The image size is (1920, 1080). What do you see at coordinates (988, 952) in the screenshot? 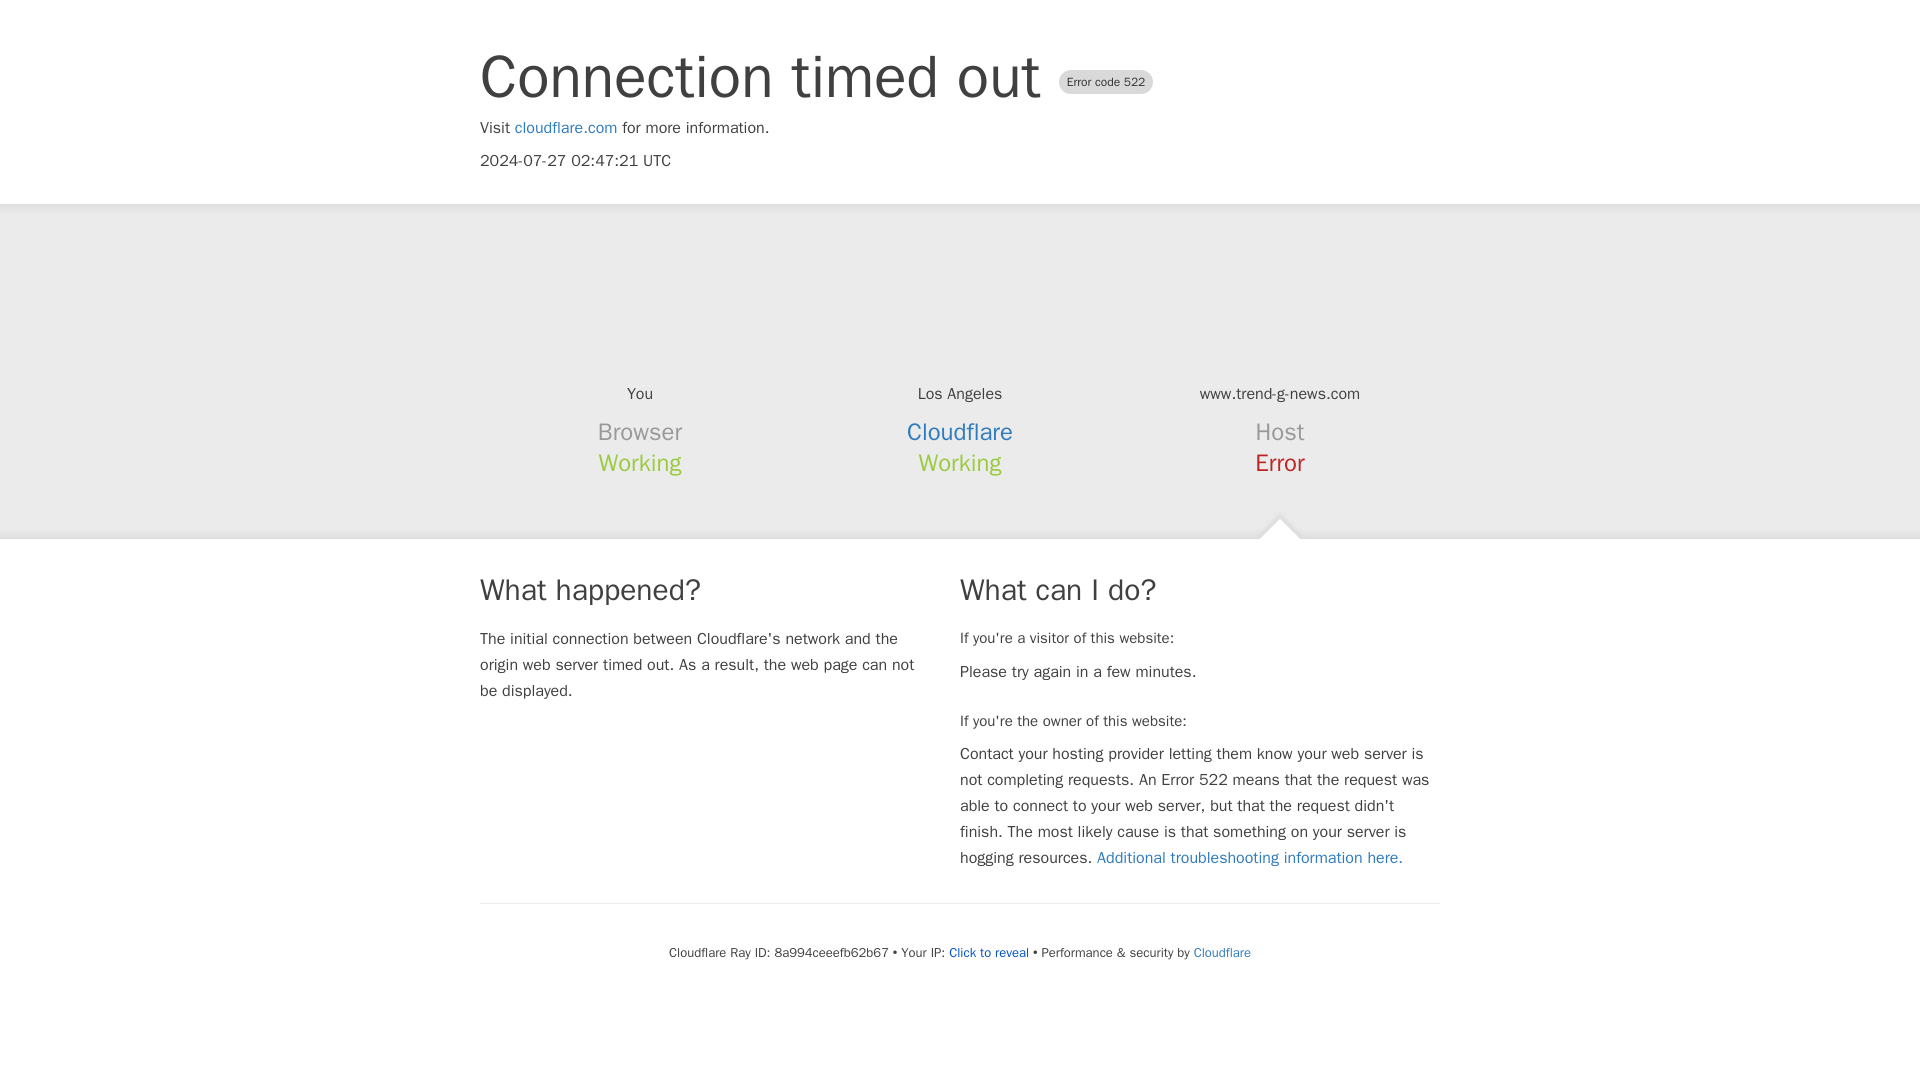
I see `Click to reveal` at bounding box center [988, 952].